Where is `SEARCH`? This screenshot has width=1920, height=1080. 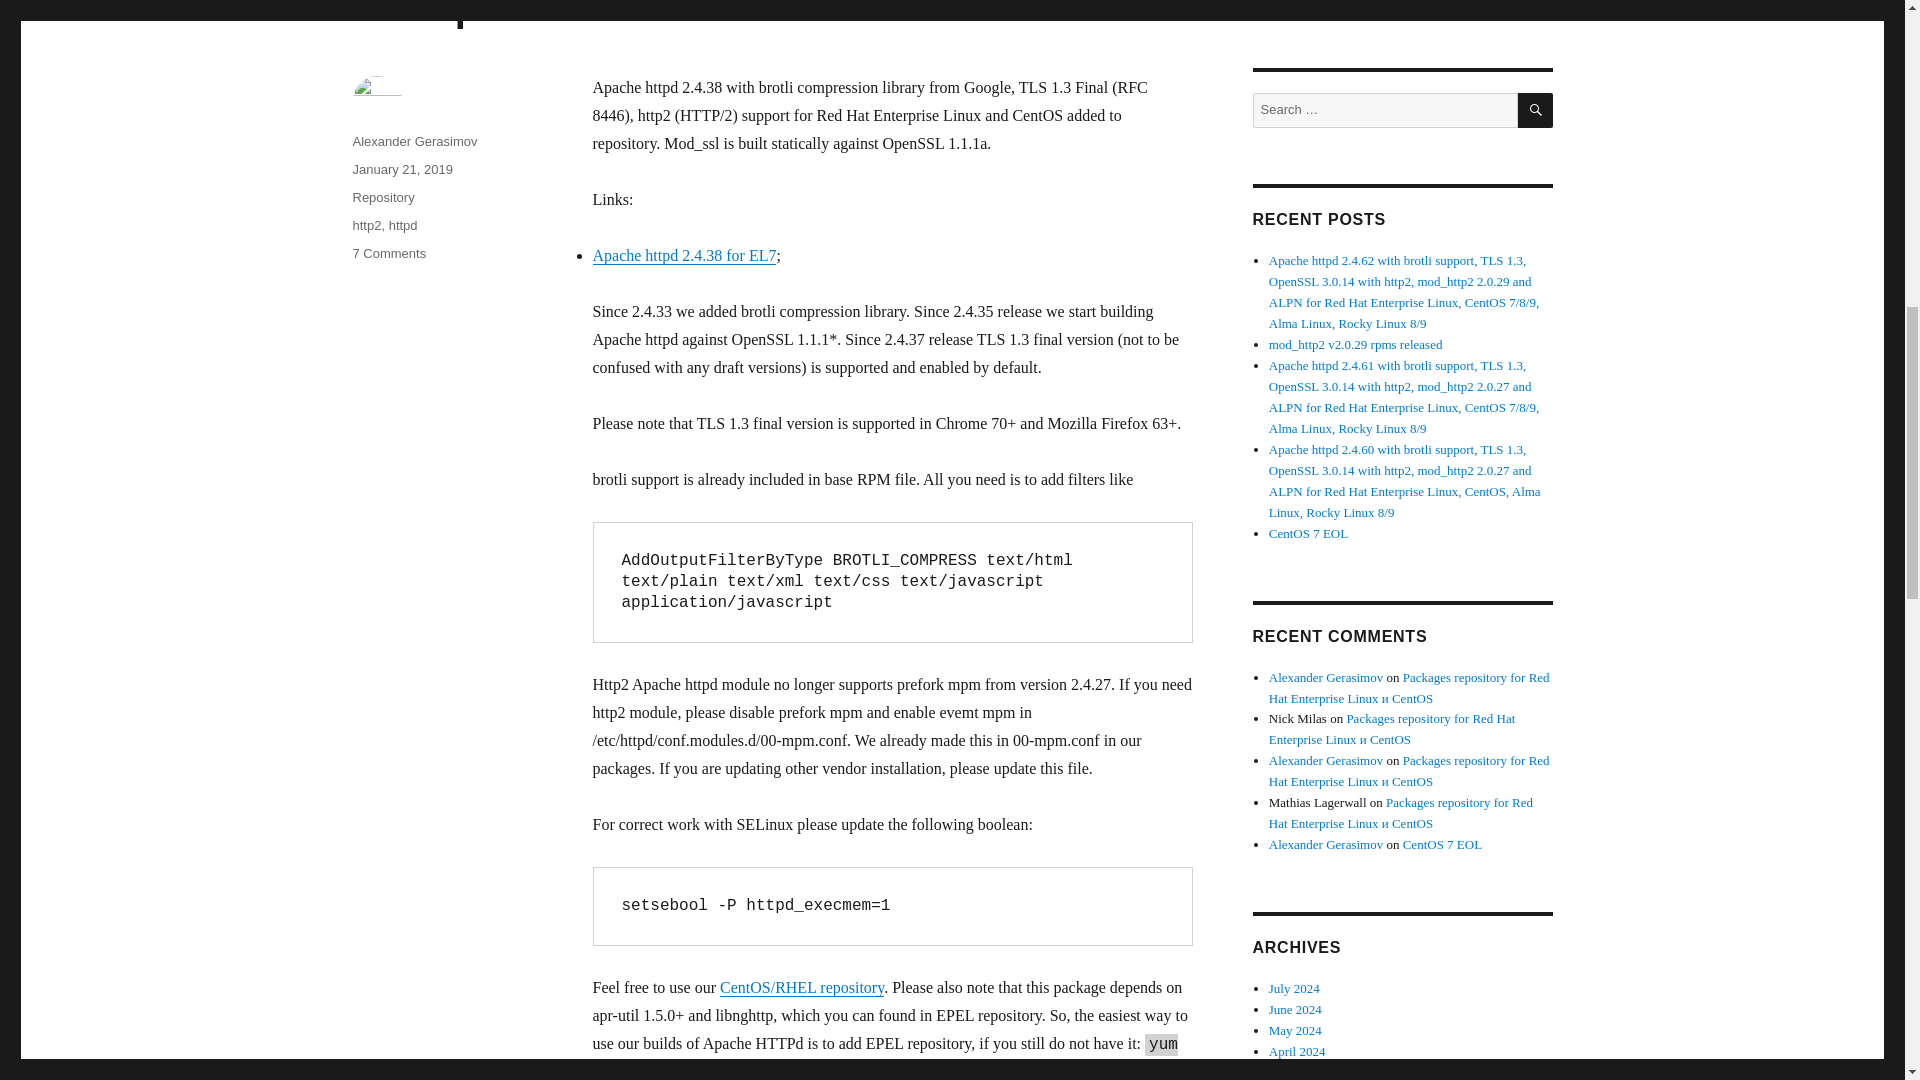 SEARCH is located at coordinates (1536, 110).